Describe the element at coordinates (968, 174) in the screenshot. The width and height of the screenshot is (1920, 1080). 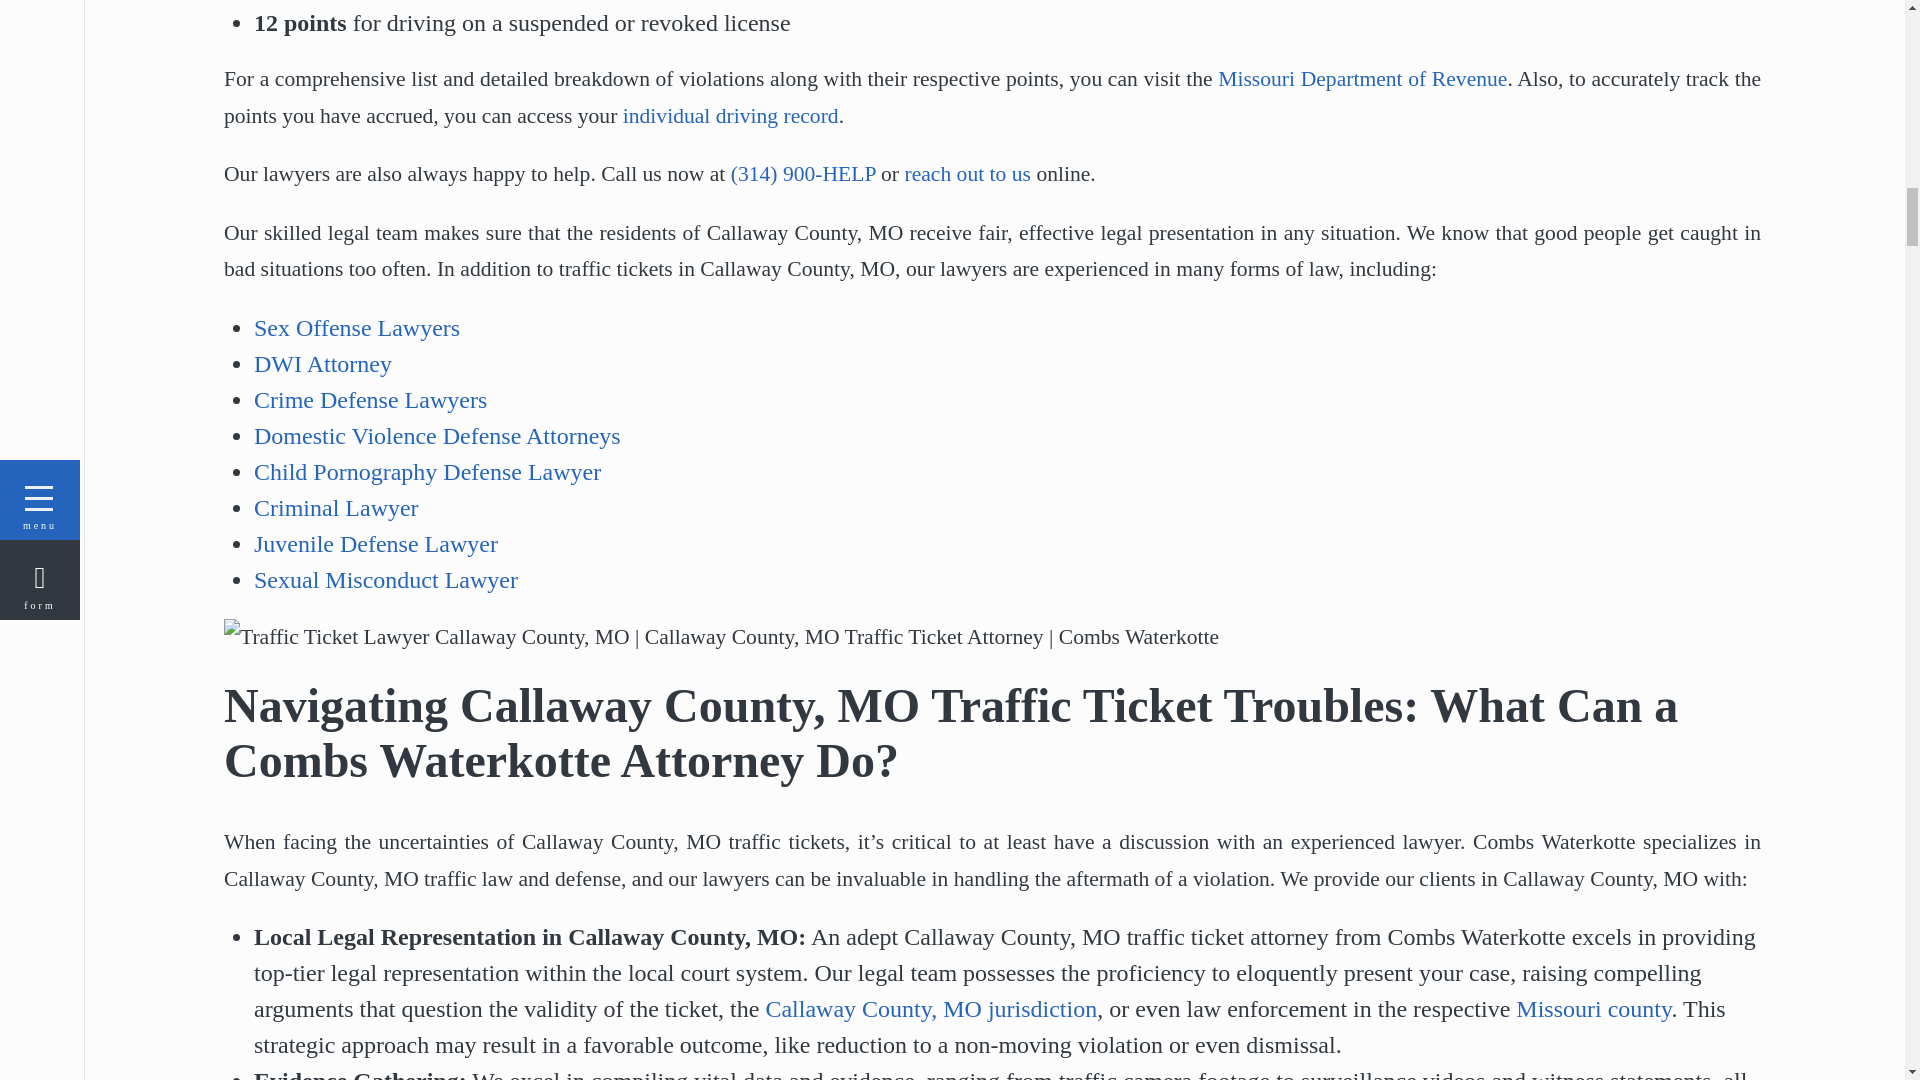
I see `reach out to us` at that location.